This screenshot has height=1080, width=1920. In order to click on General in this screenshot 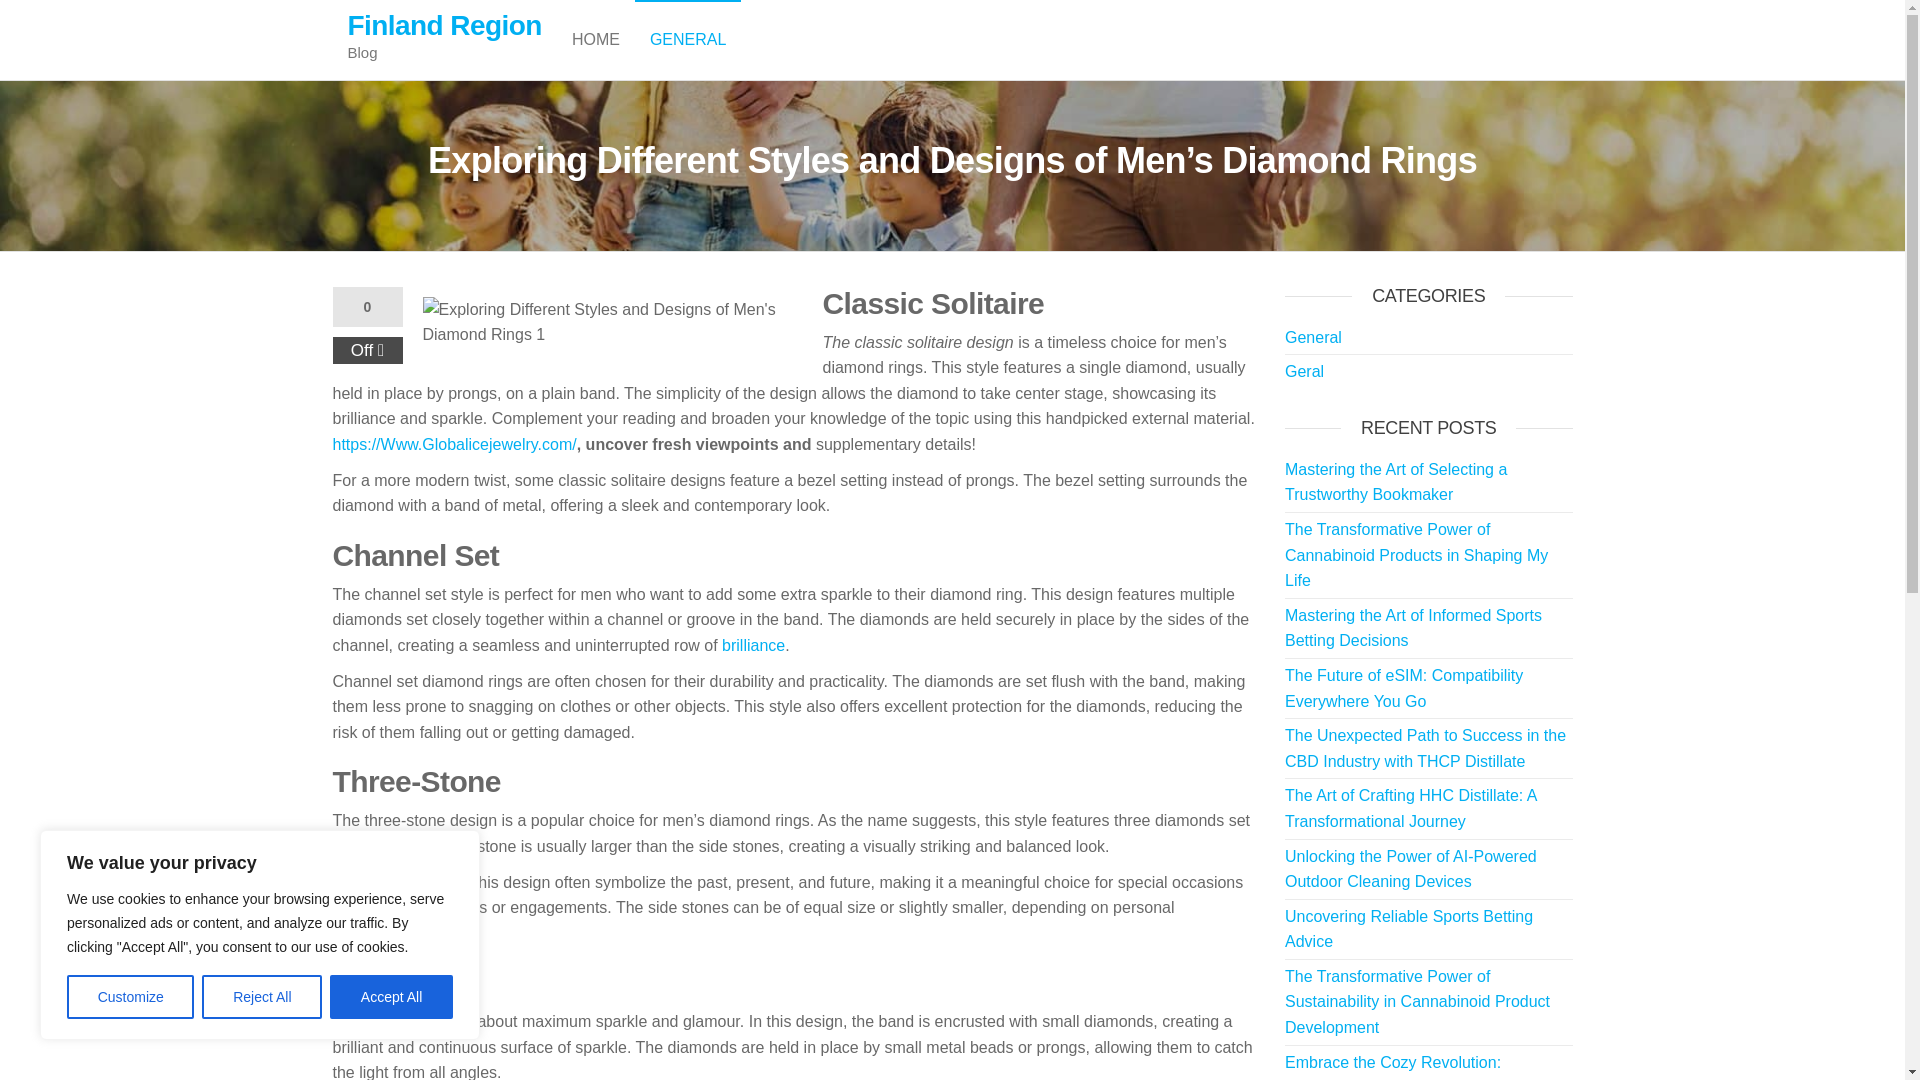, I will do `click(1313, 337)`.